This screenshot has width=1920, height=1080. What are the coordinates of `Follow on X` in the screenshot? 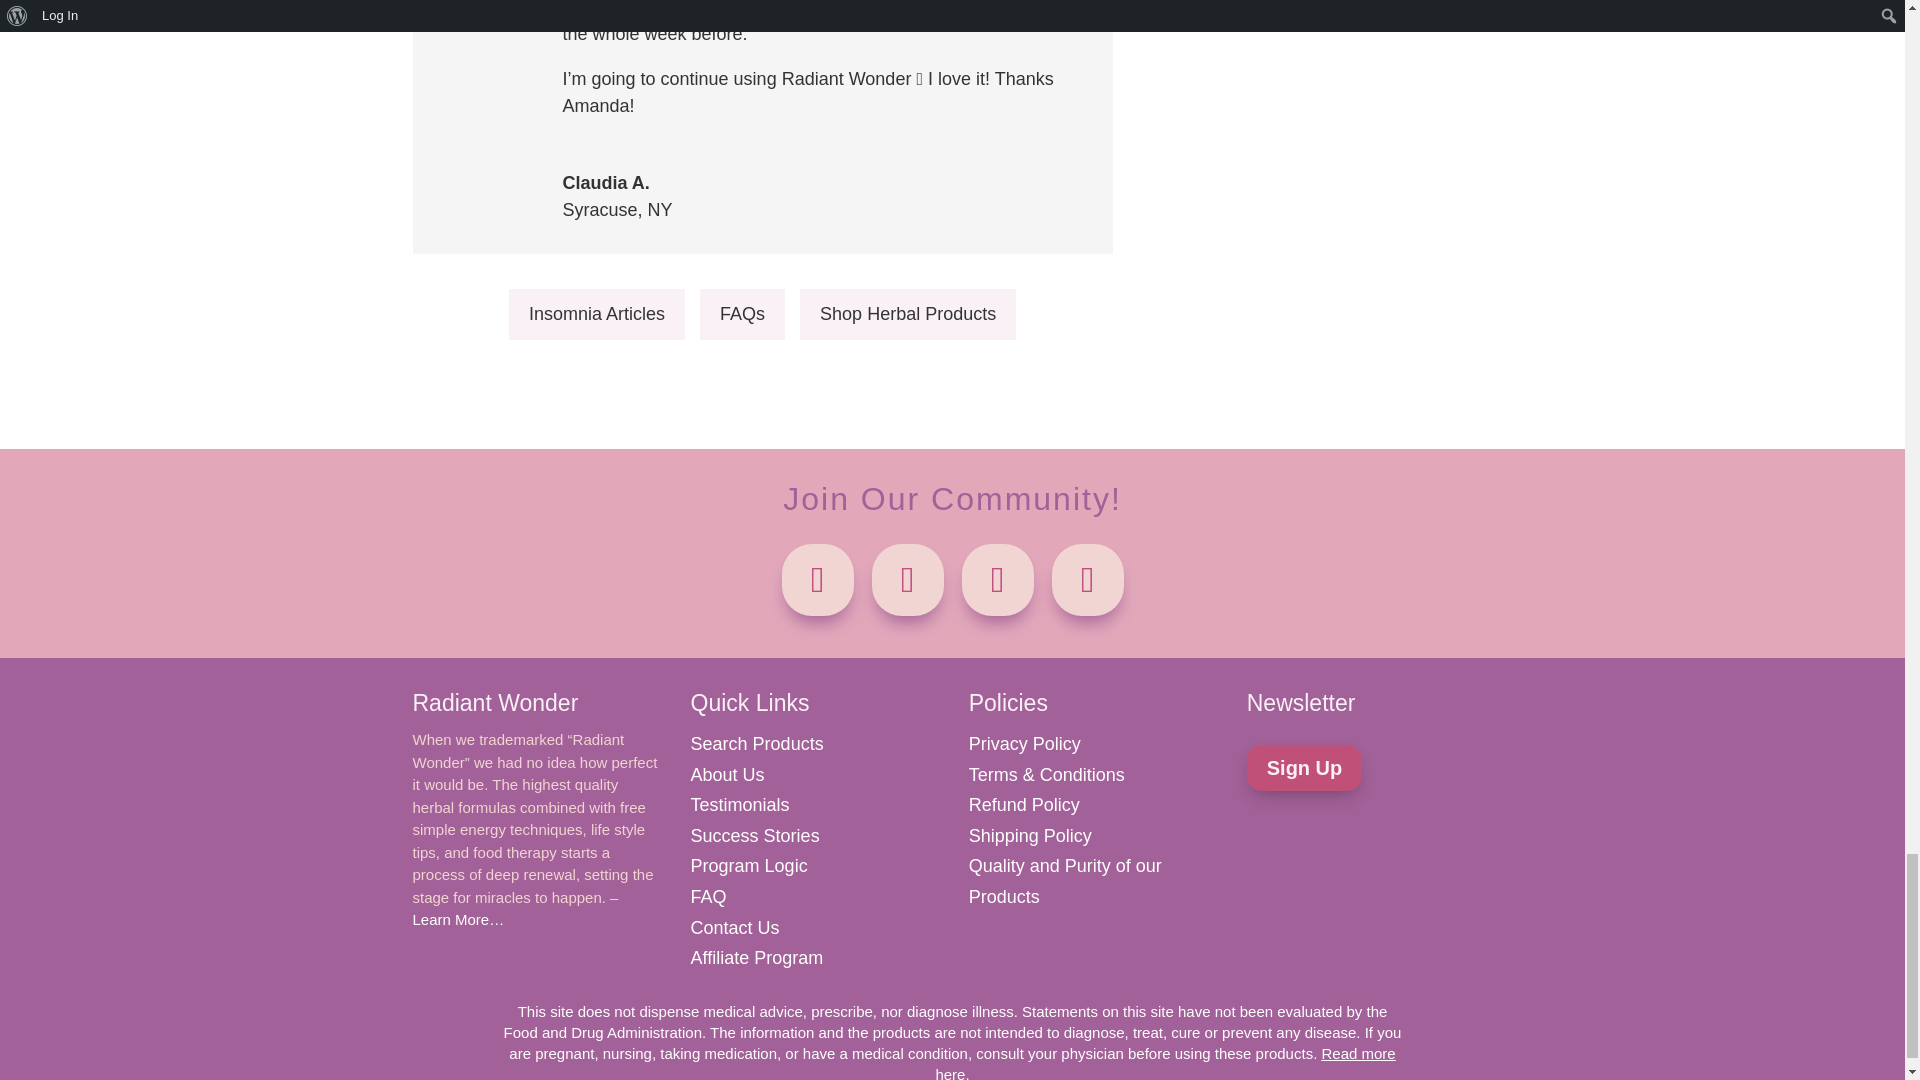 It's located at (1088, 580).